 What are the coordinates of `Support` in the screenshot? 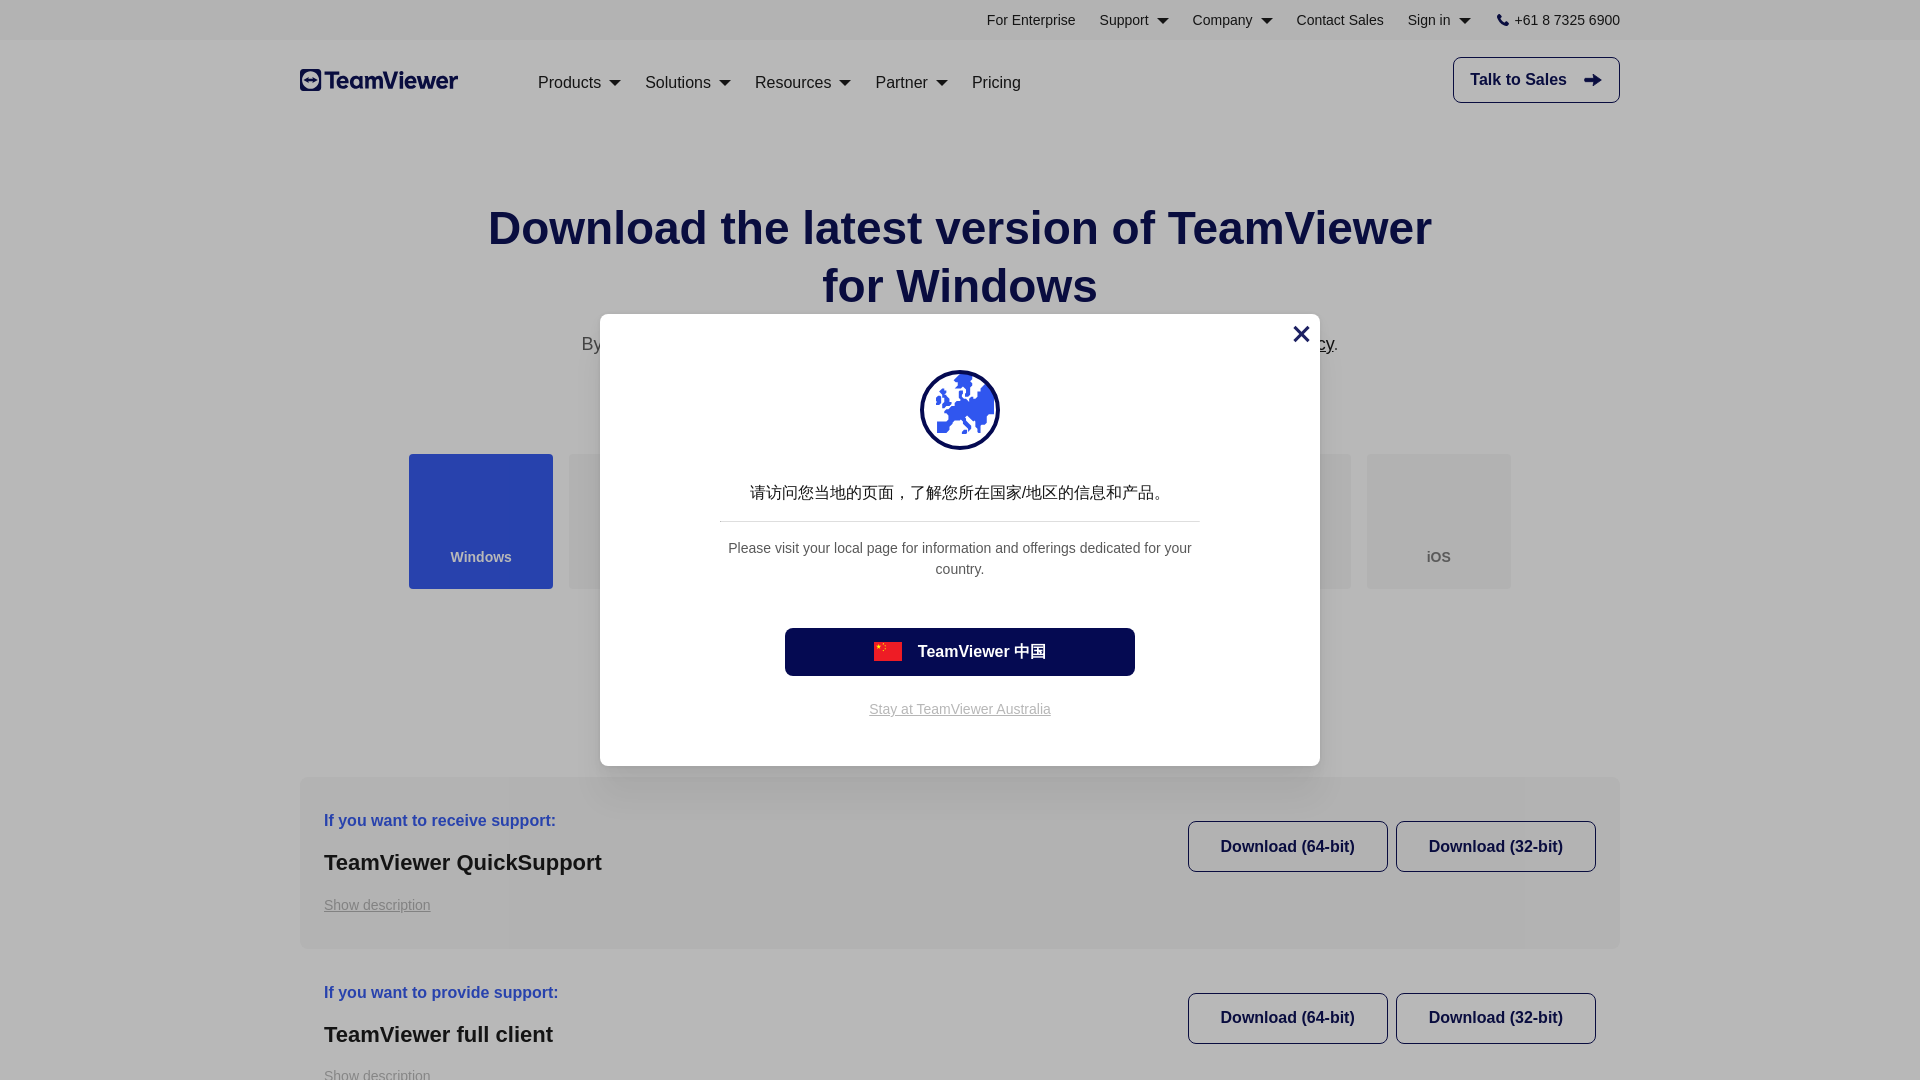 It's located at (1134, 20).